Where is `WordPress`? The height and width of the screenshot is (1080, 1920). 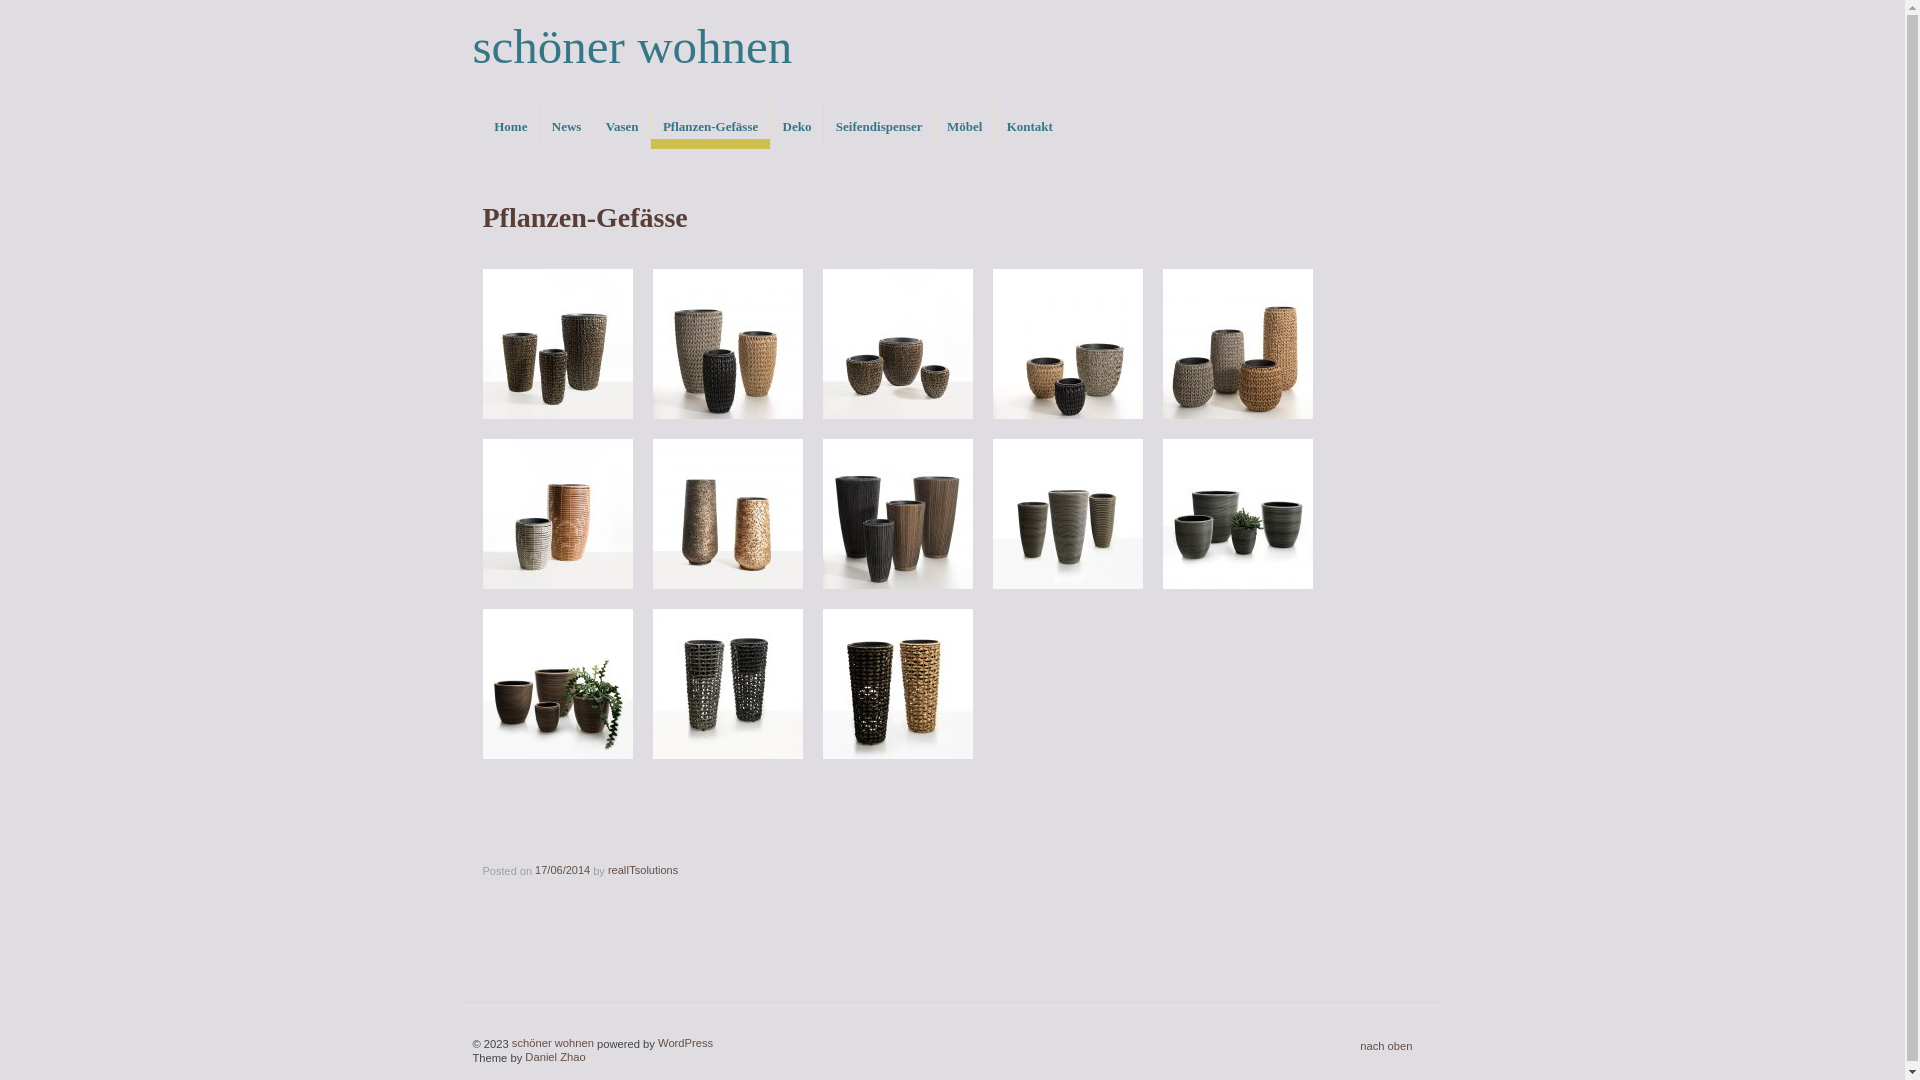 WordPress is located at coordinates (686, 1042).